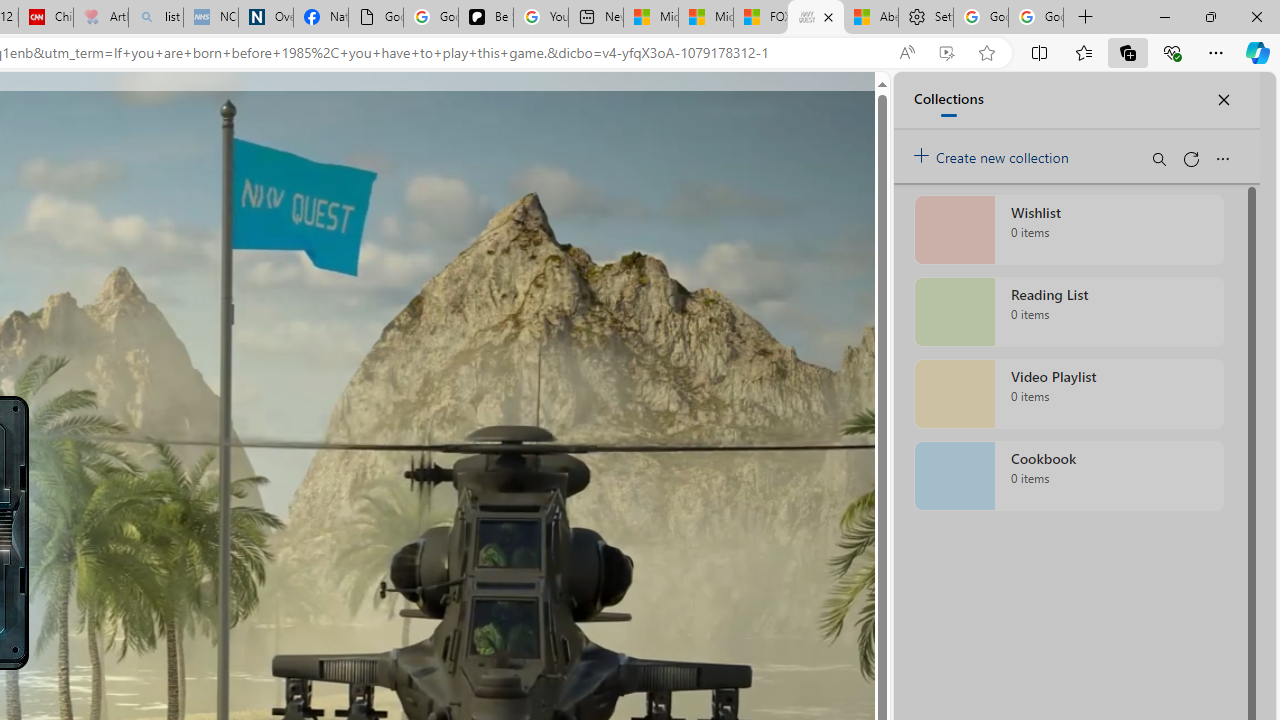 The image size is (1280, 720). I want to click on New Tab, so click(1086, 18).